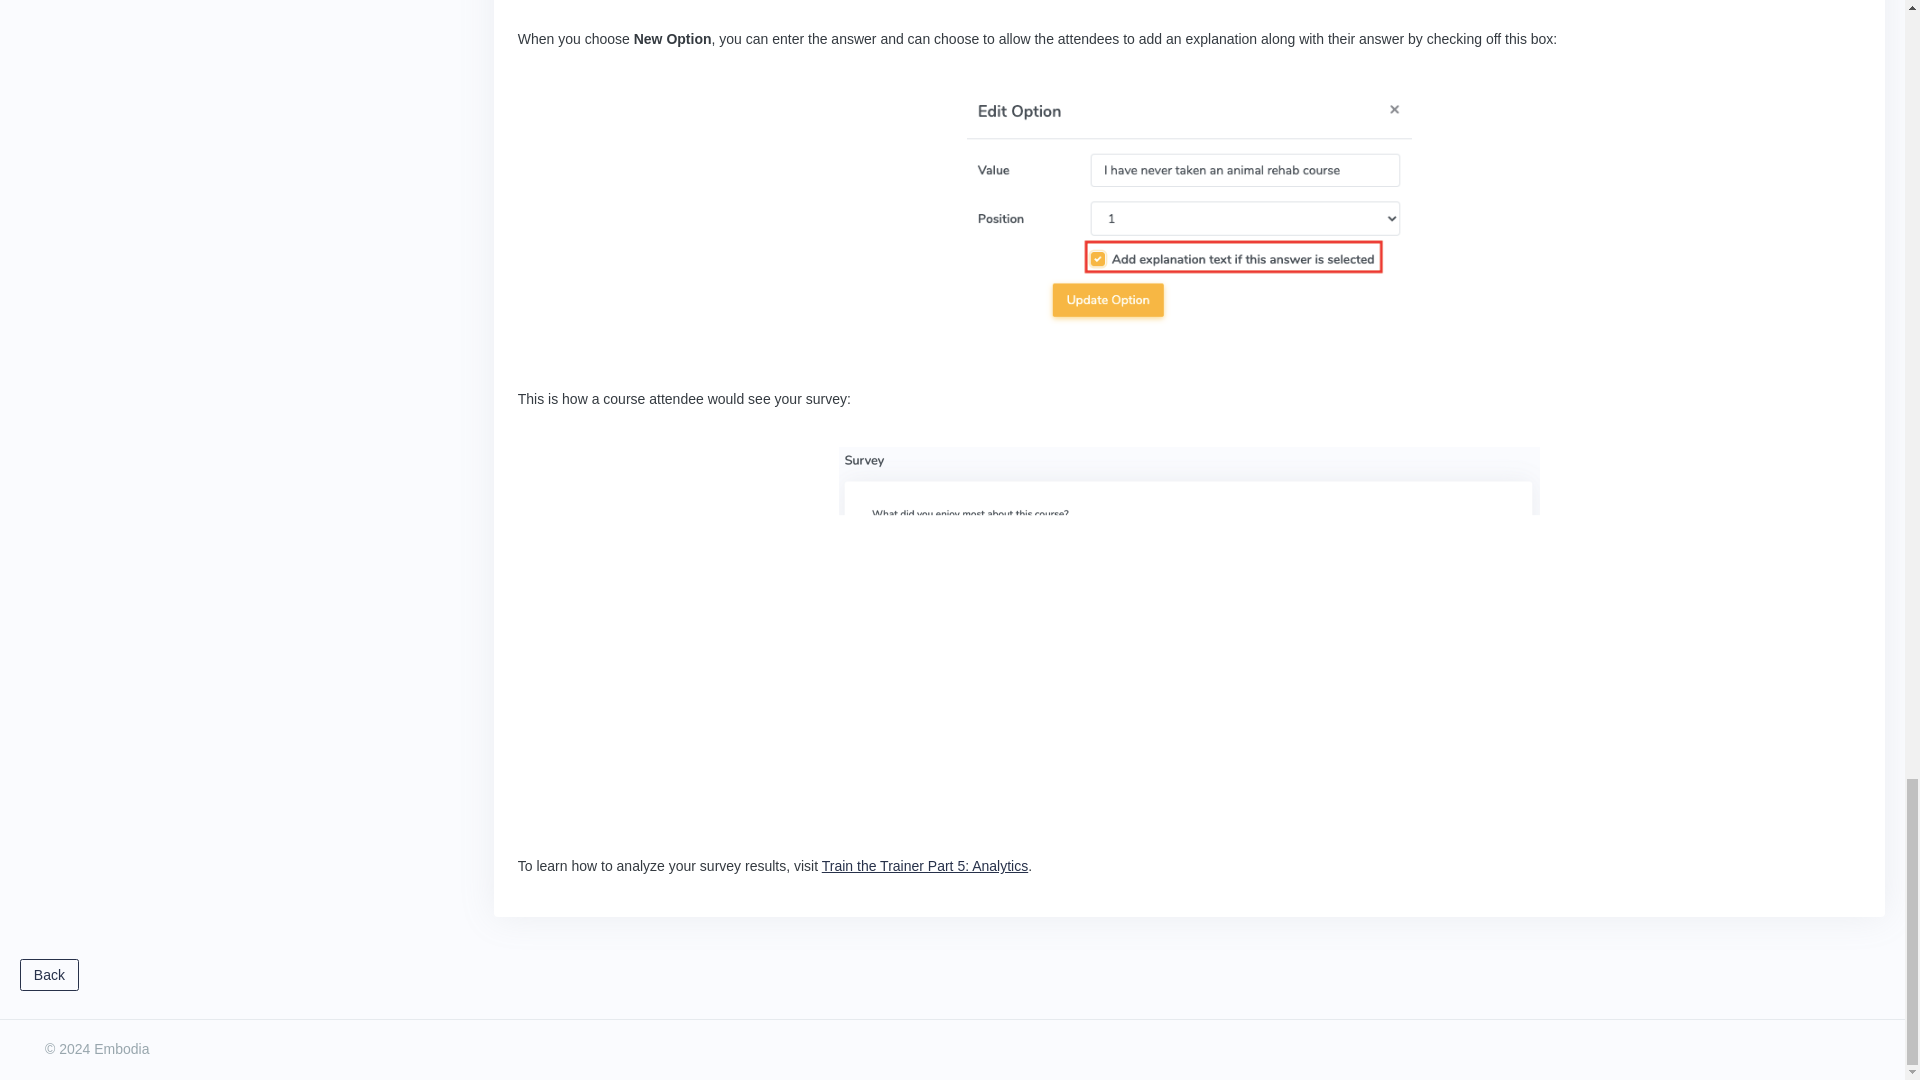 This screenshot has height=1080, width=1920. What do you see at coordinates (48, 975) in the screenshot?
I see `Back` at bounding box center [48, 975].